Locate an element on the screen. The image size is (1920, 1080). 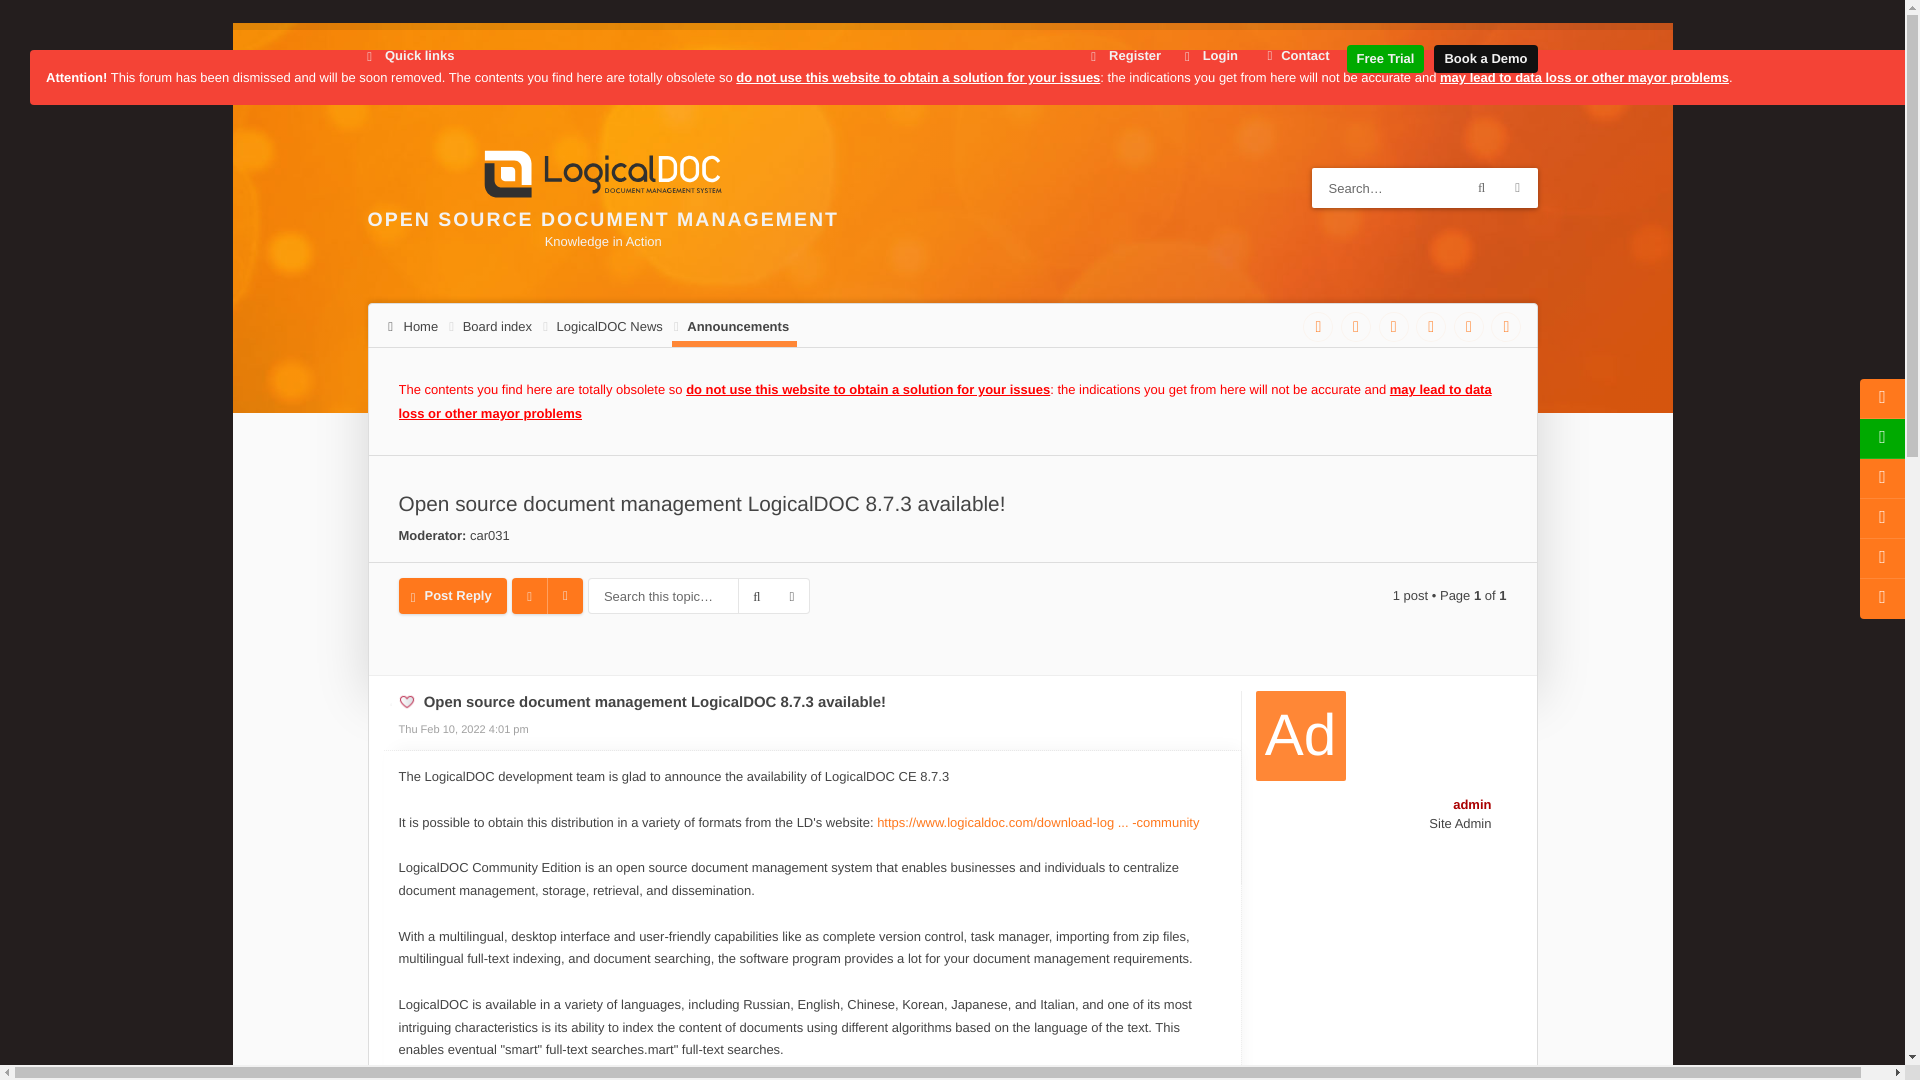
Announcements is located at coordinates (734, 326).